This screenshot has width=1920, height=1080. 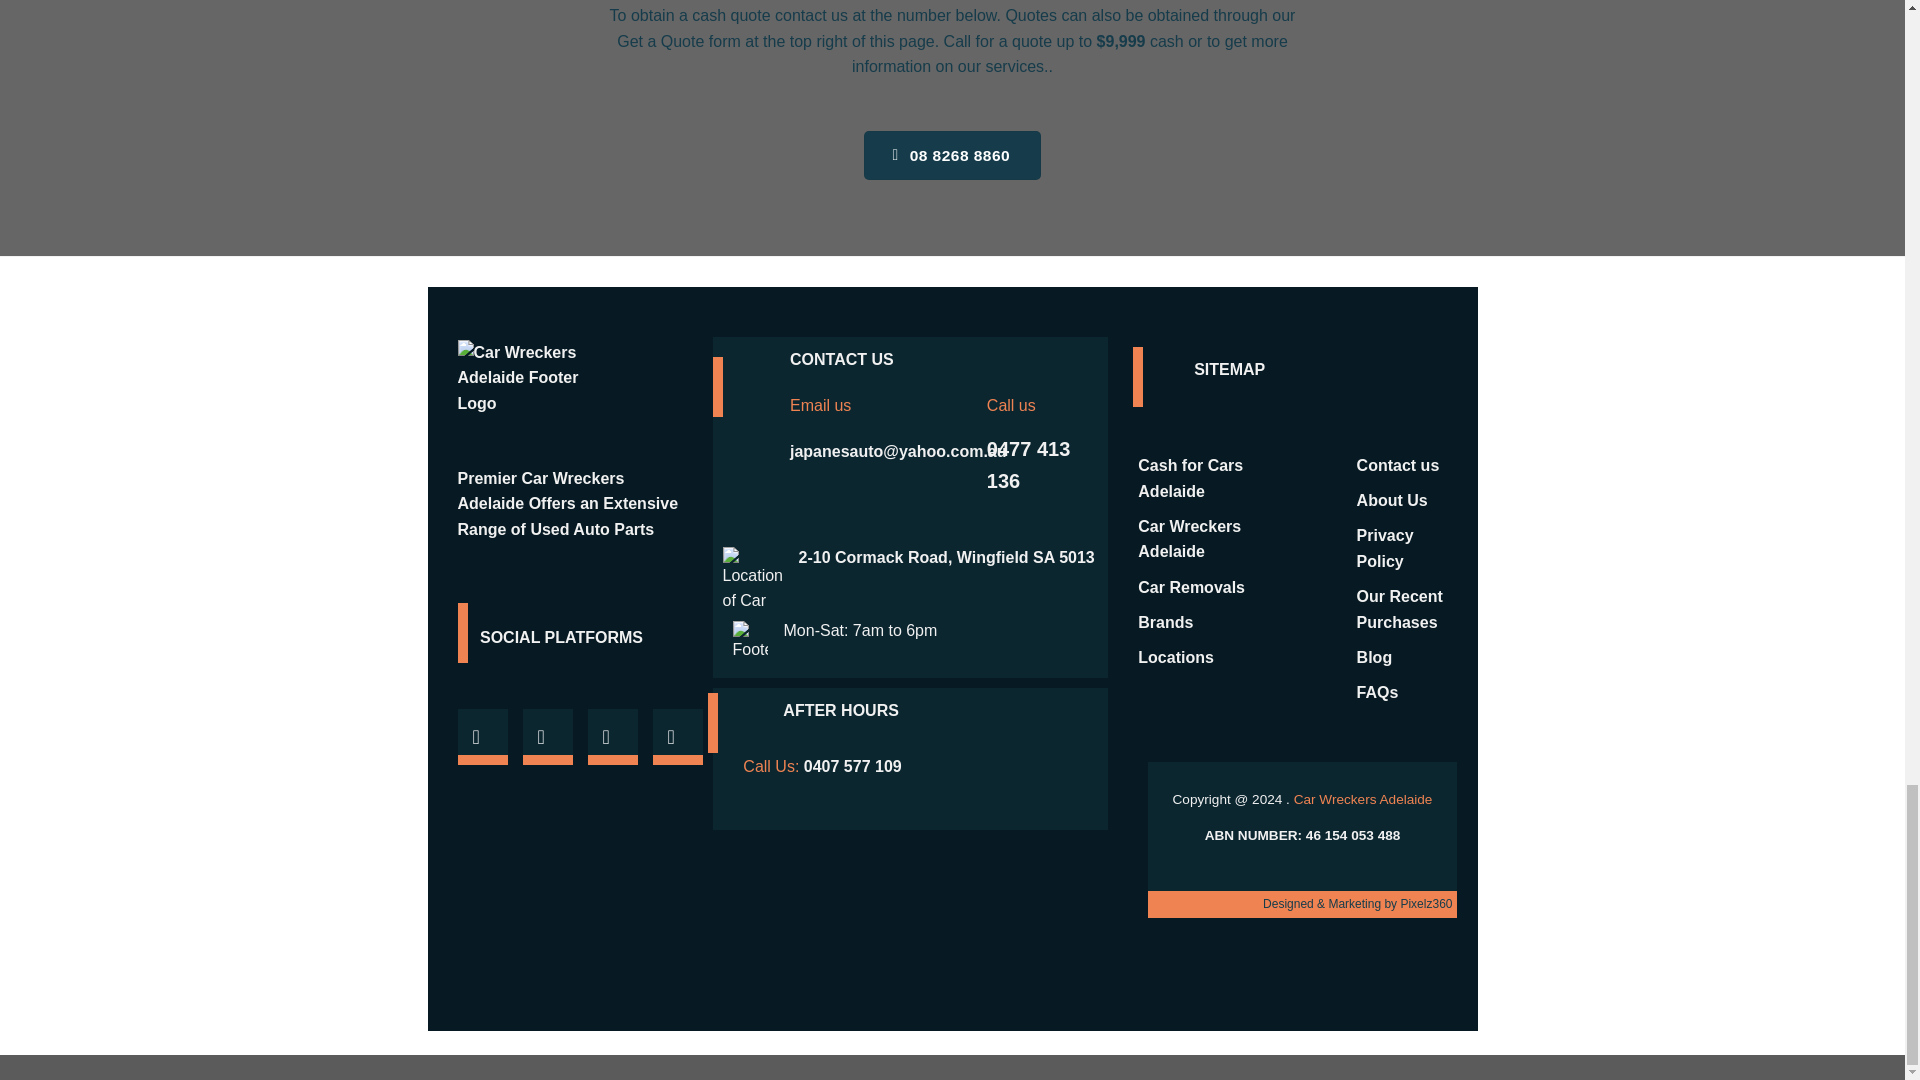 I want to click on Follow on YouTube, so click(x=677, y=736).